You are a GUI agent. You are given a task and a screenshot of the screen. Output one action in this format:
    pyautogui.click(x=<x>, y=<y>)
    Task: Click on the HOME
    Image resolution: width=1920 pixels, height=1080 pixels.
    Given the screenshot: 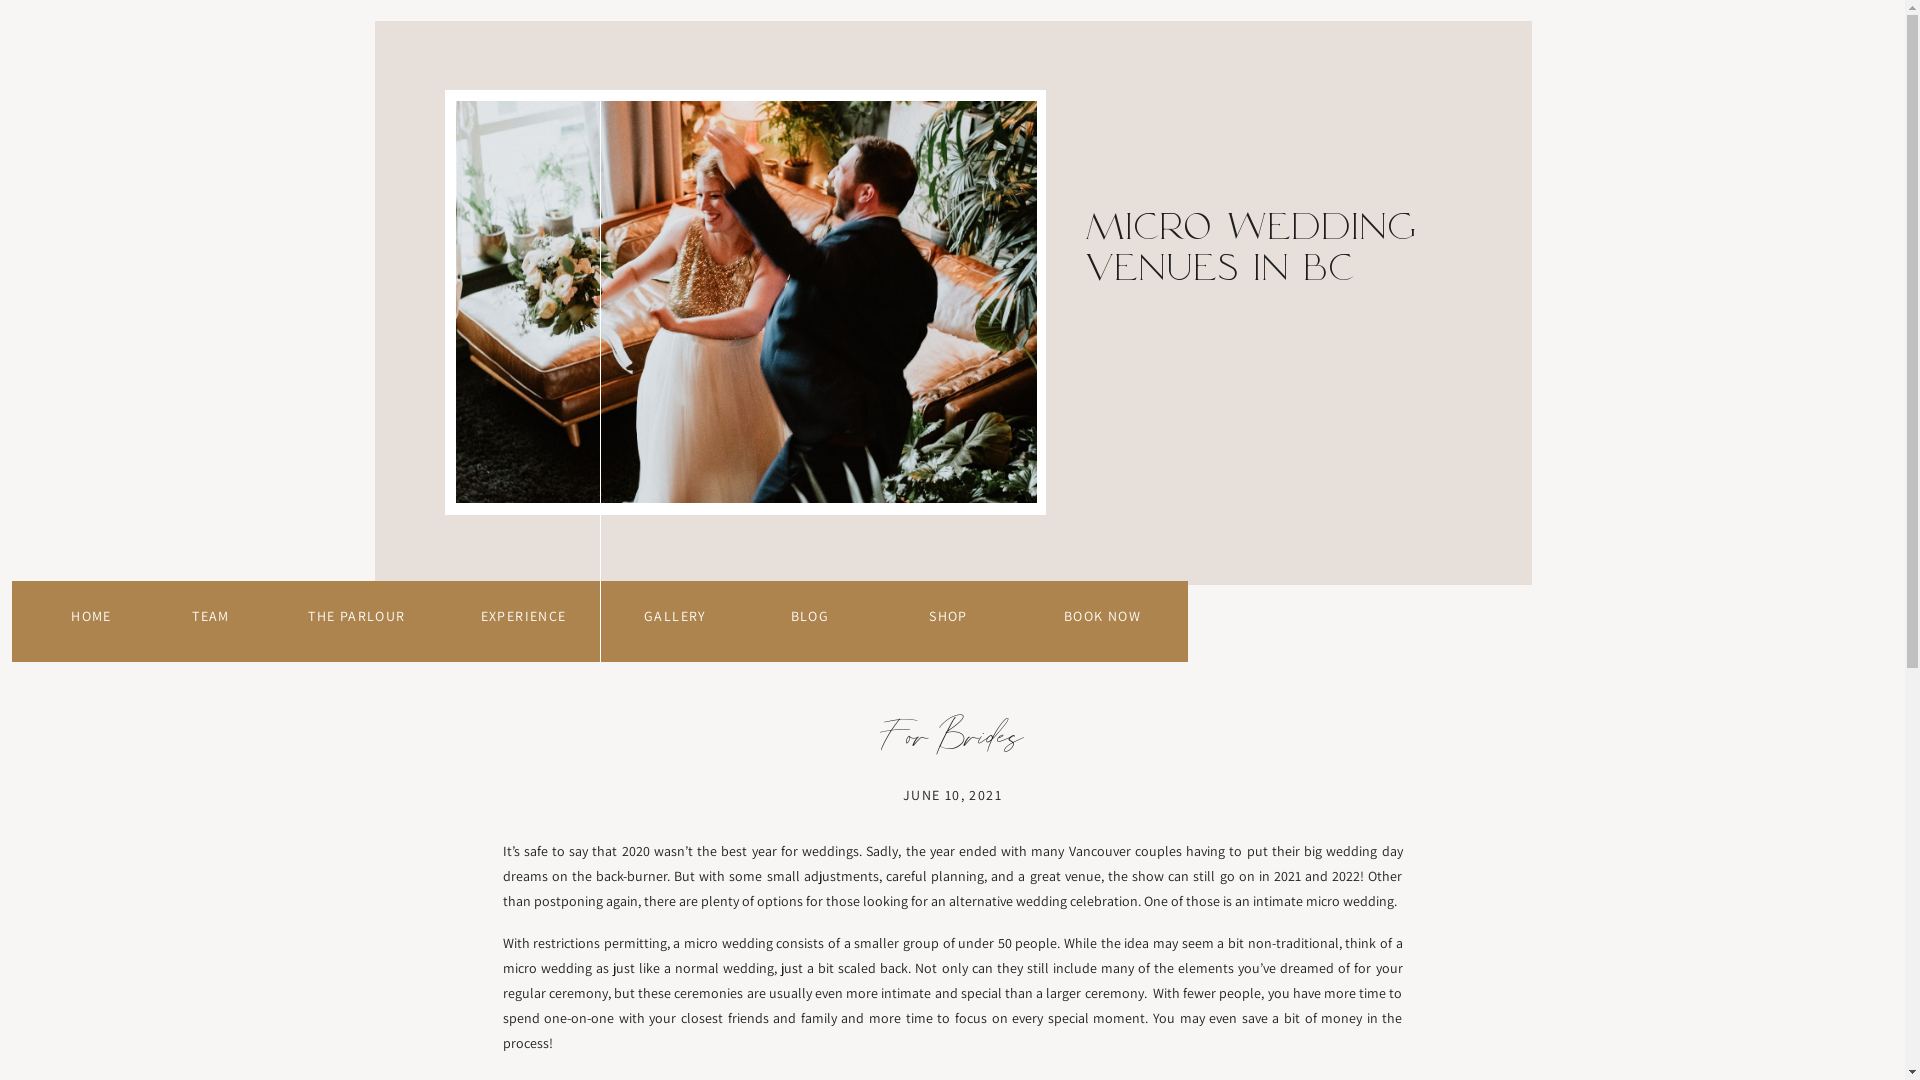 What is the action you would take?
    pyautogui.click(x=92, y=614)
    